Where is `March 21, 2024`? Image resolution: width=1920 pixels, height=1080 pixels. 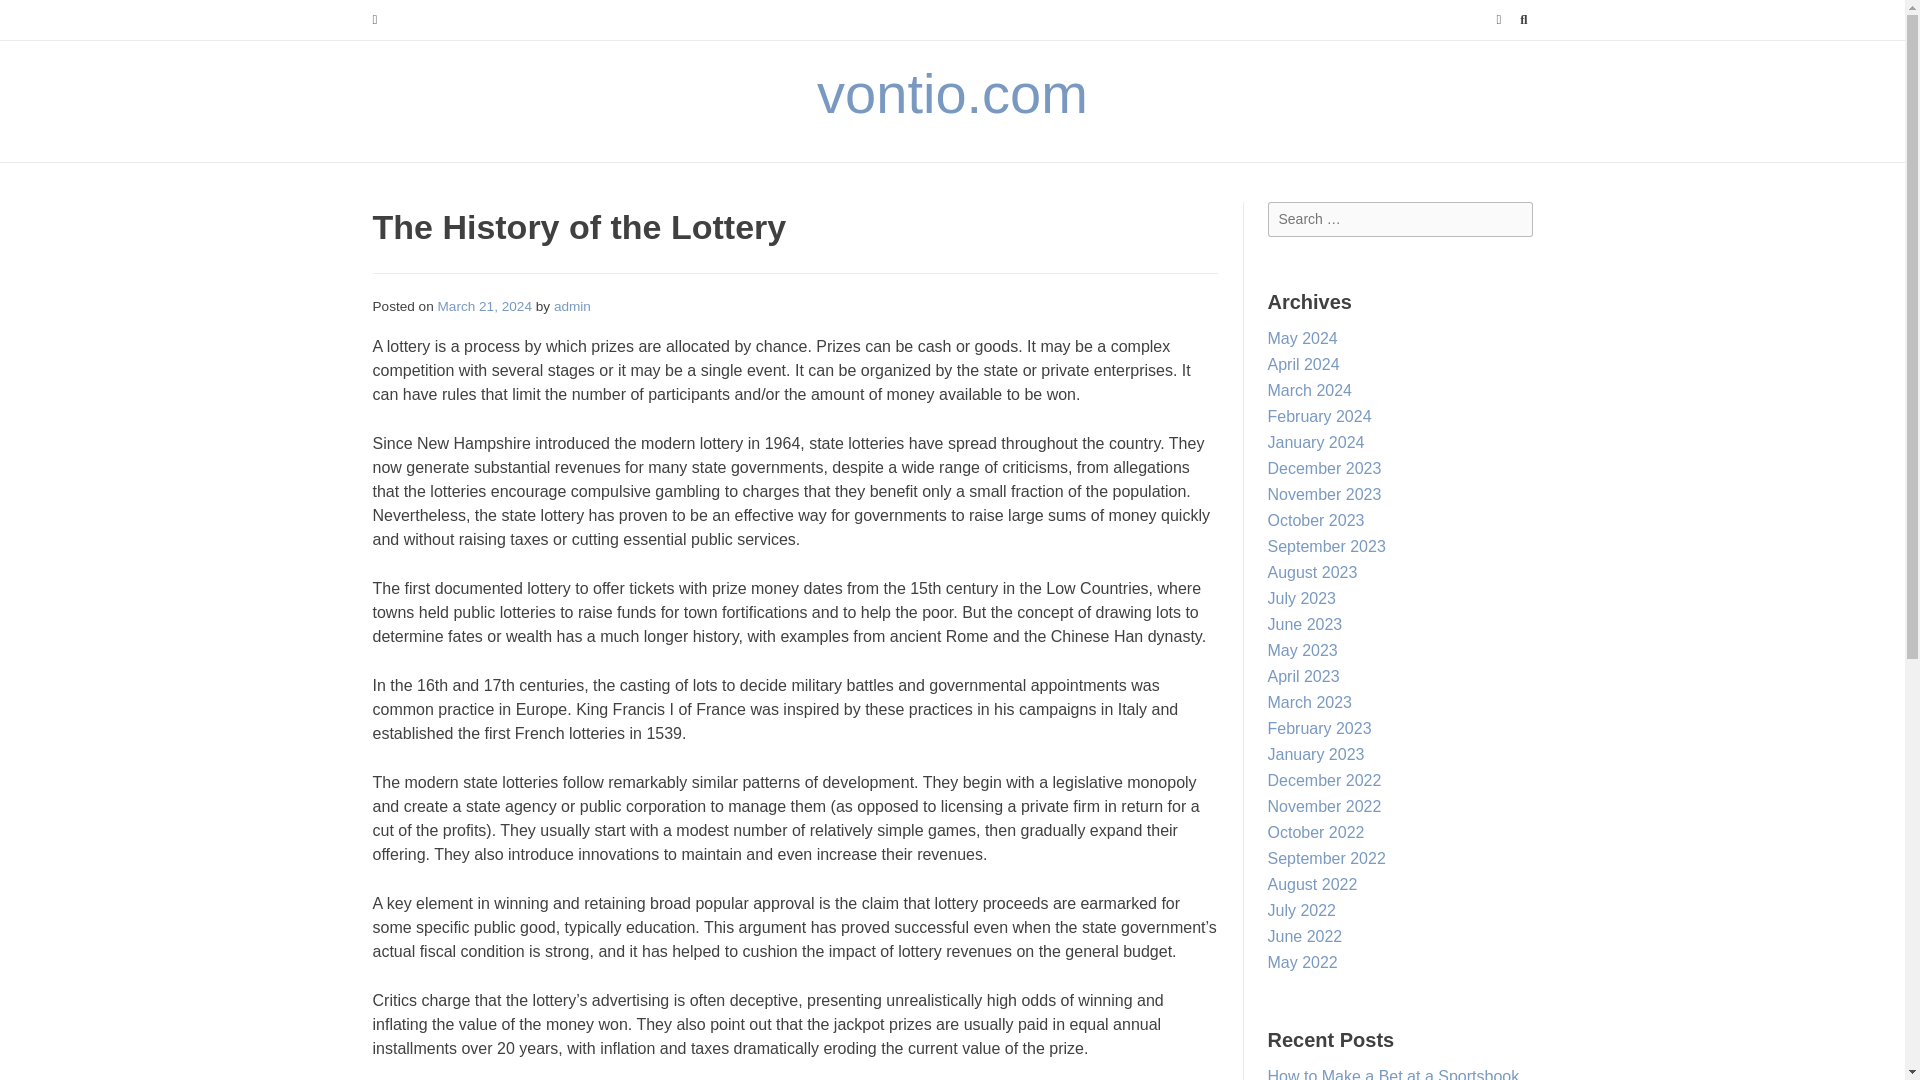 March 21, 2024 is located at coordinates (484, 306).